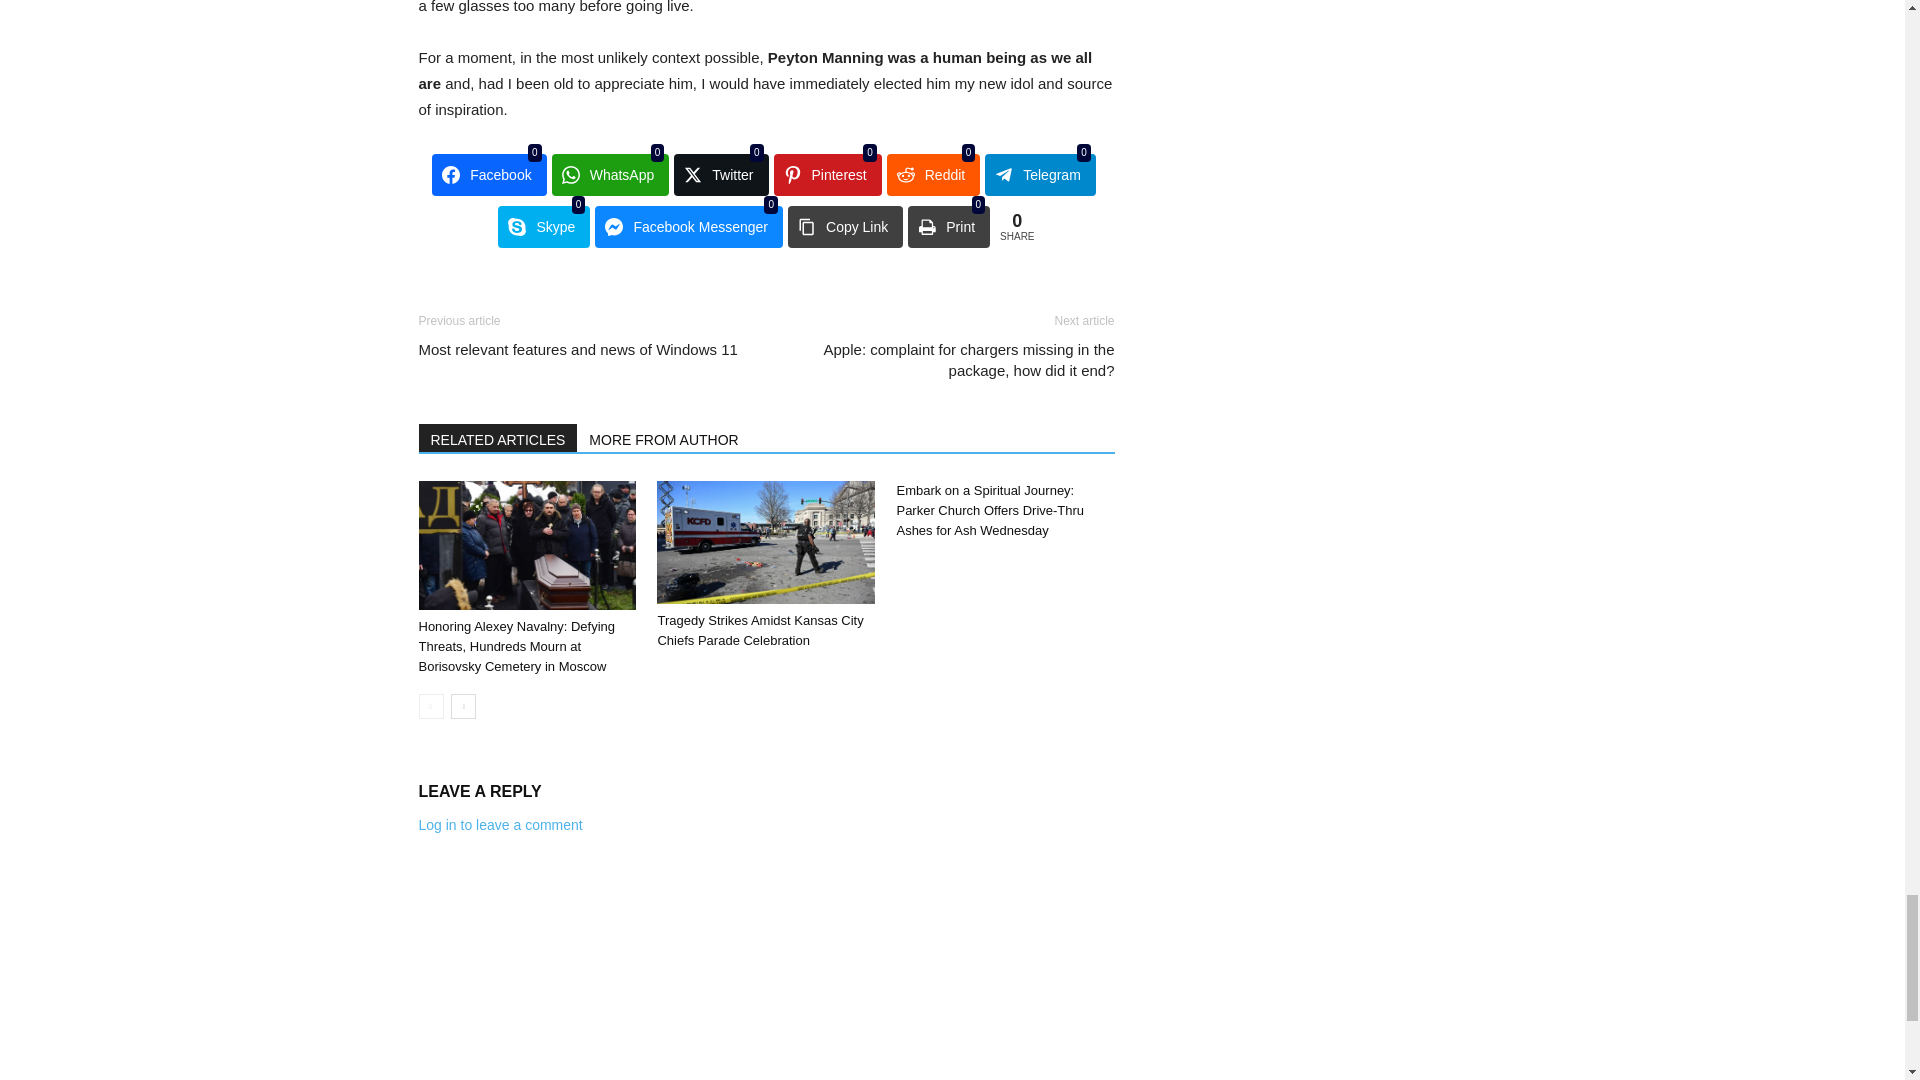 This screenshot has height=1080, width=1920. I want to click on Share on Facebook Messenger, so click(689, 227).